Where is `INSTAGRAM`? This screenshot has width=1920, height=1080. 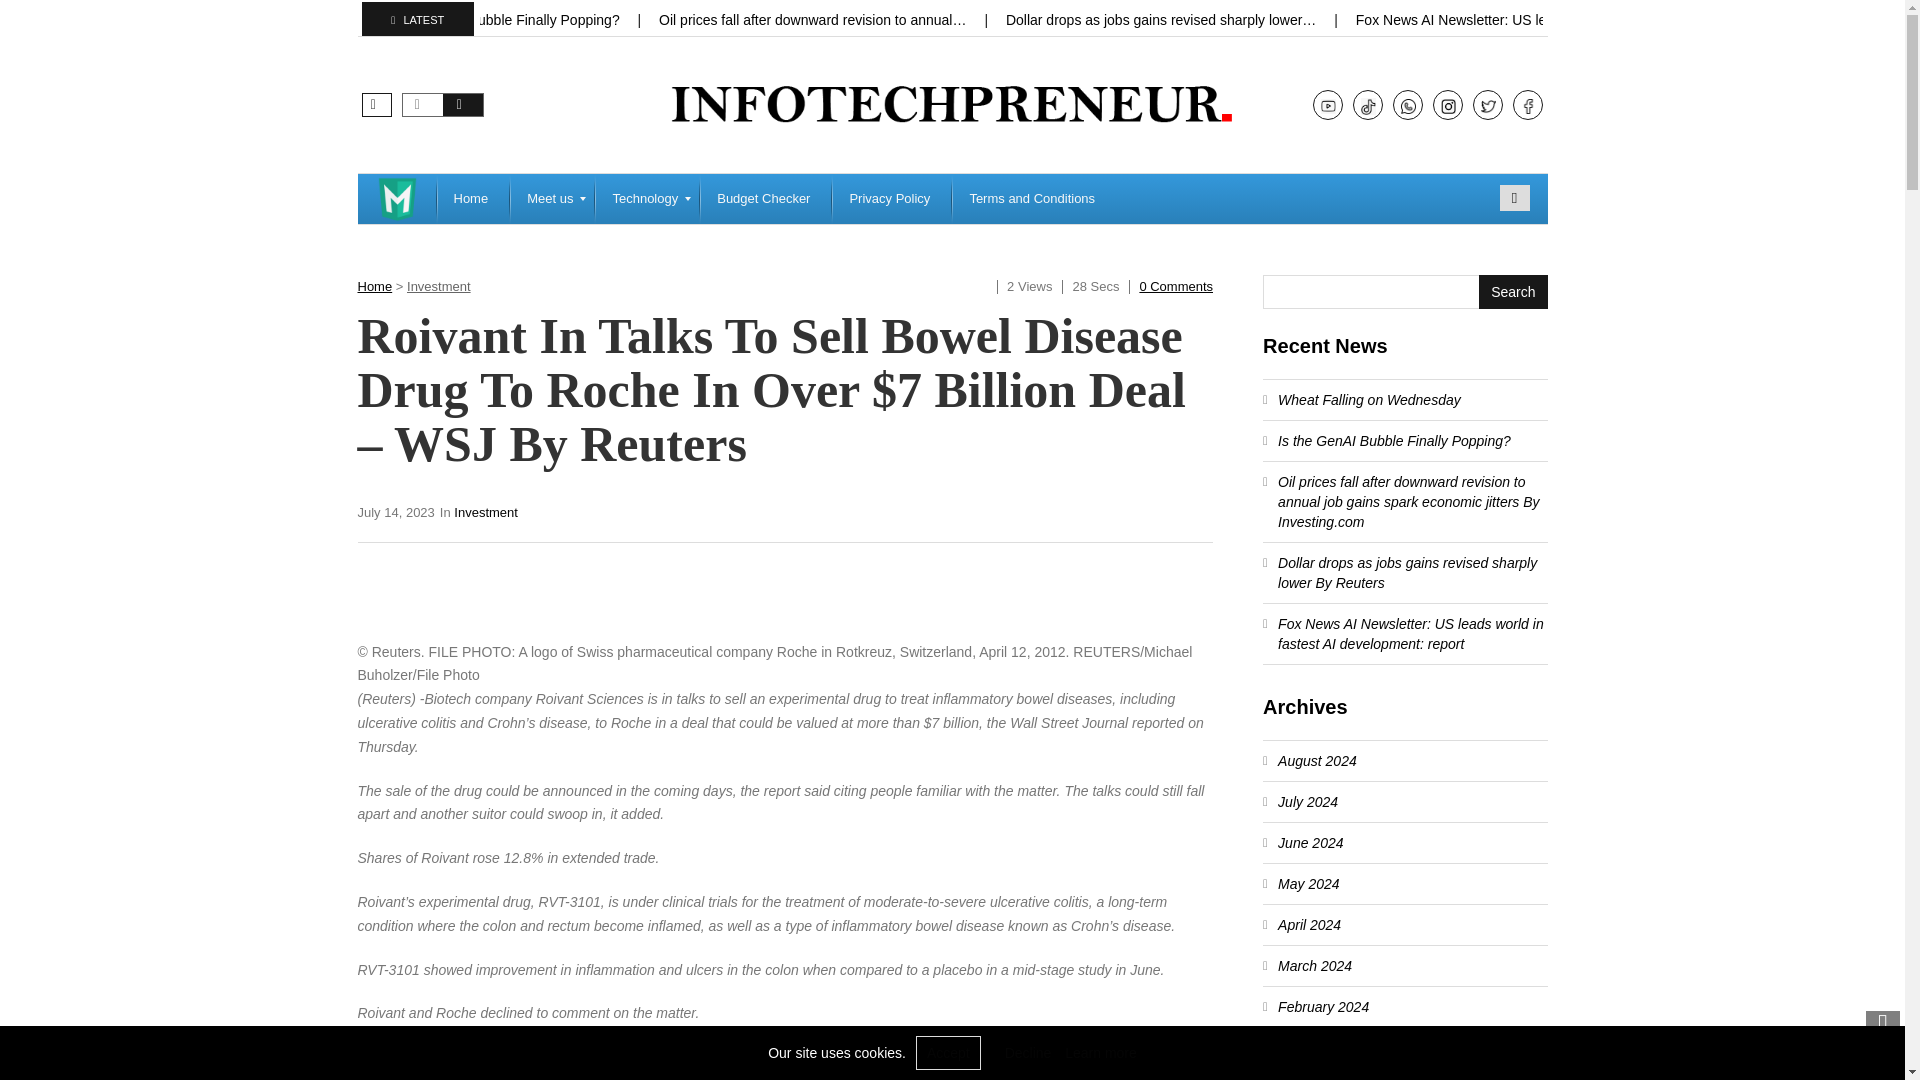
INSTAGRAM is located at coordinates (1448, 106).